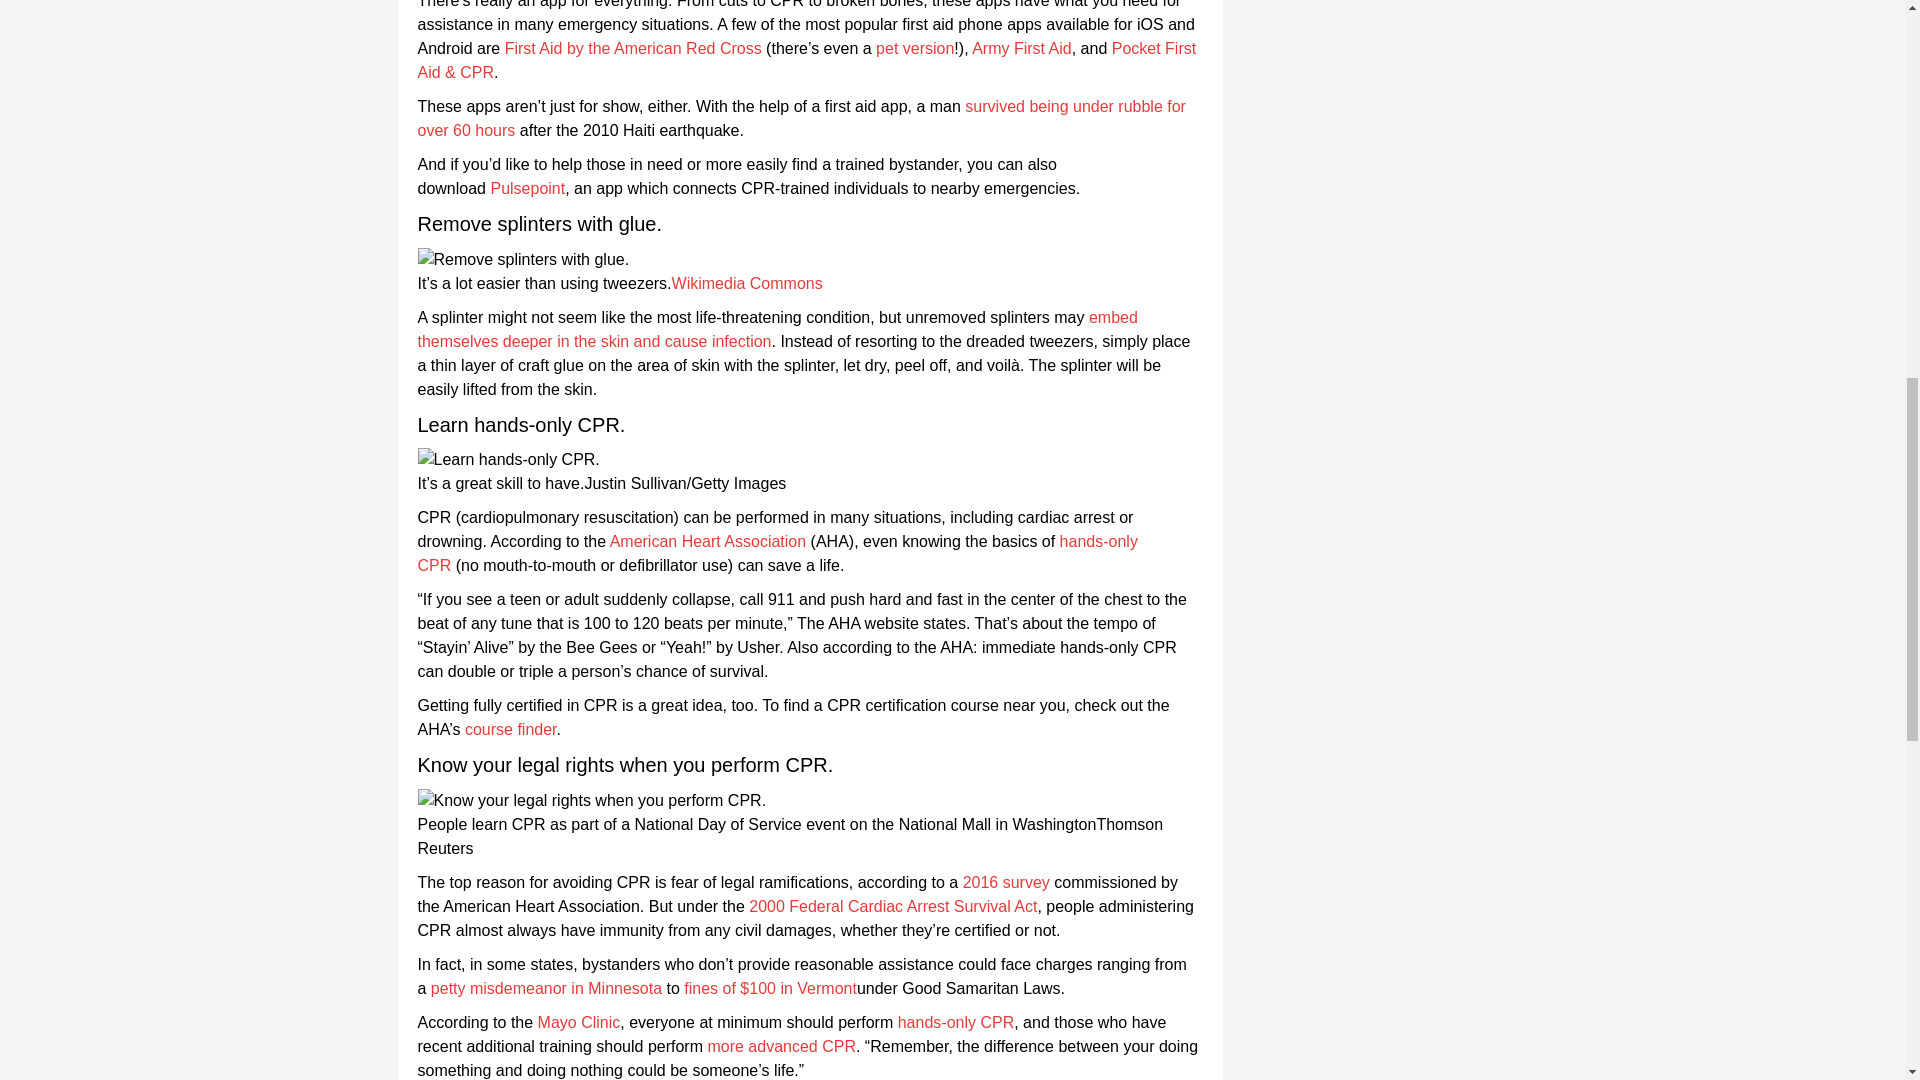 This screenshot has width=1920, height=1080. I want to click on embed themselves deeper in the skin and cause infection, so click(778, 328).